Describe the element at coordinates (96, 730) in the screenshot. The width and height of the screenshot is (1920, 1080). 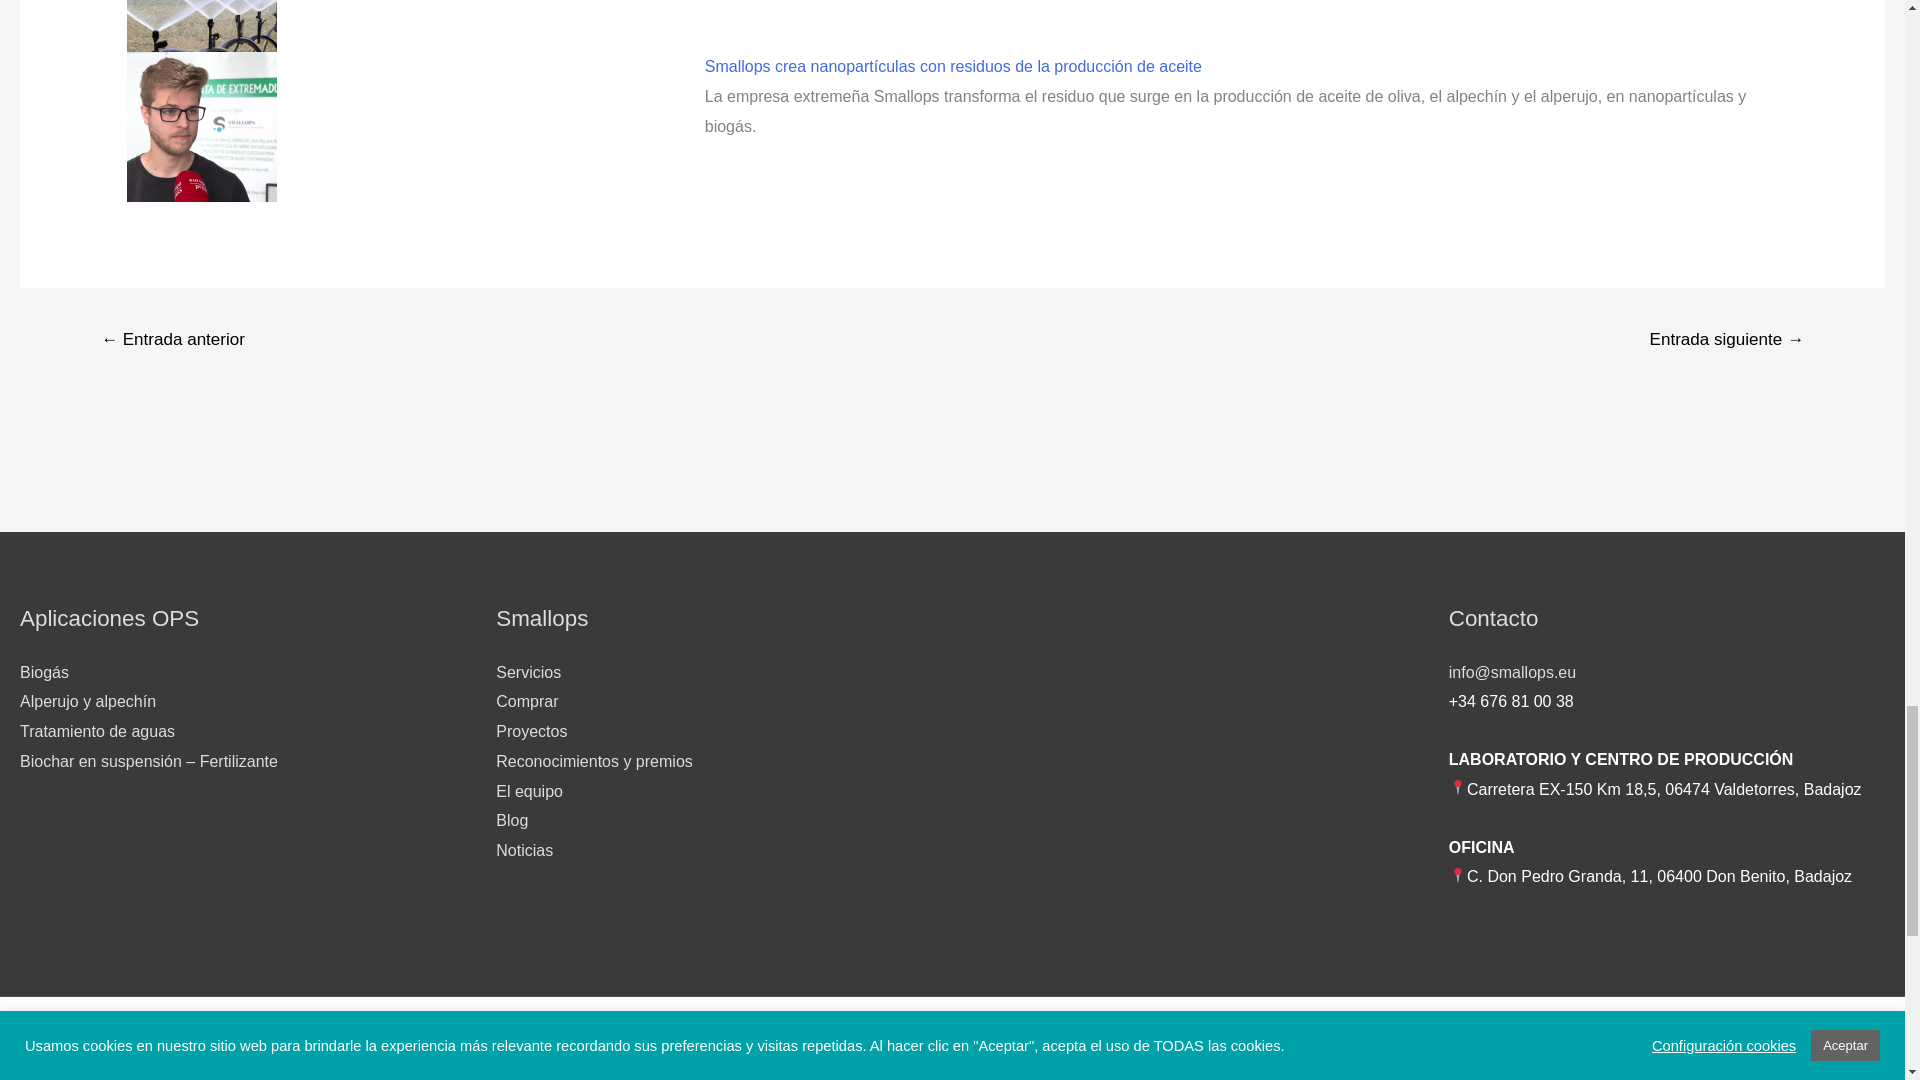
I see `Tratamiento de aguas` at that location.